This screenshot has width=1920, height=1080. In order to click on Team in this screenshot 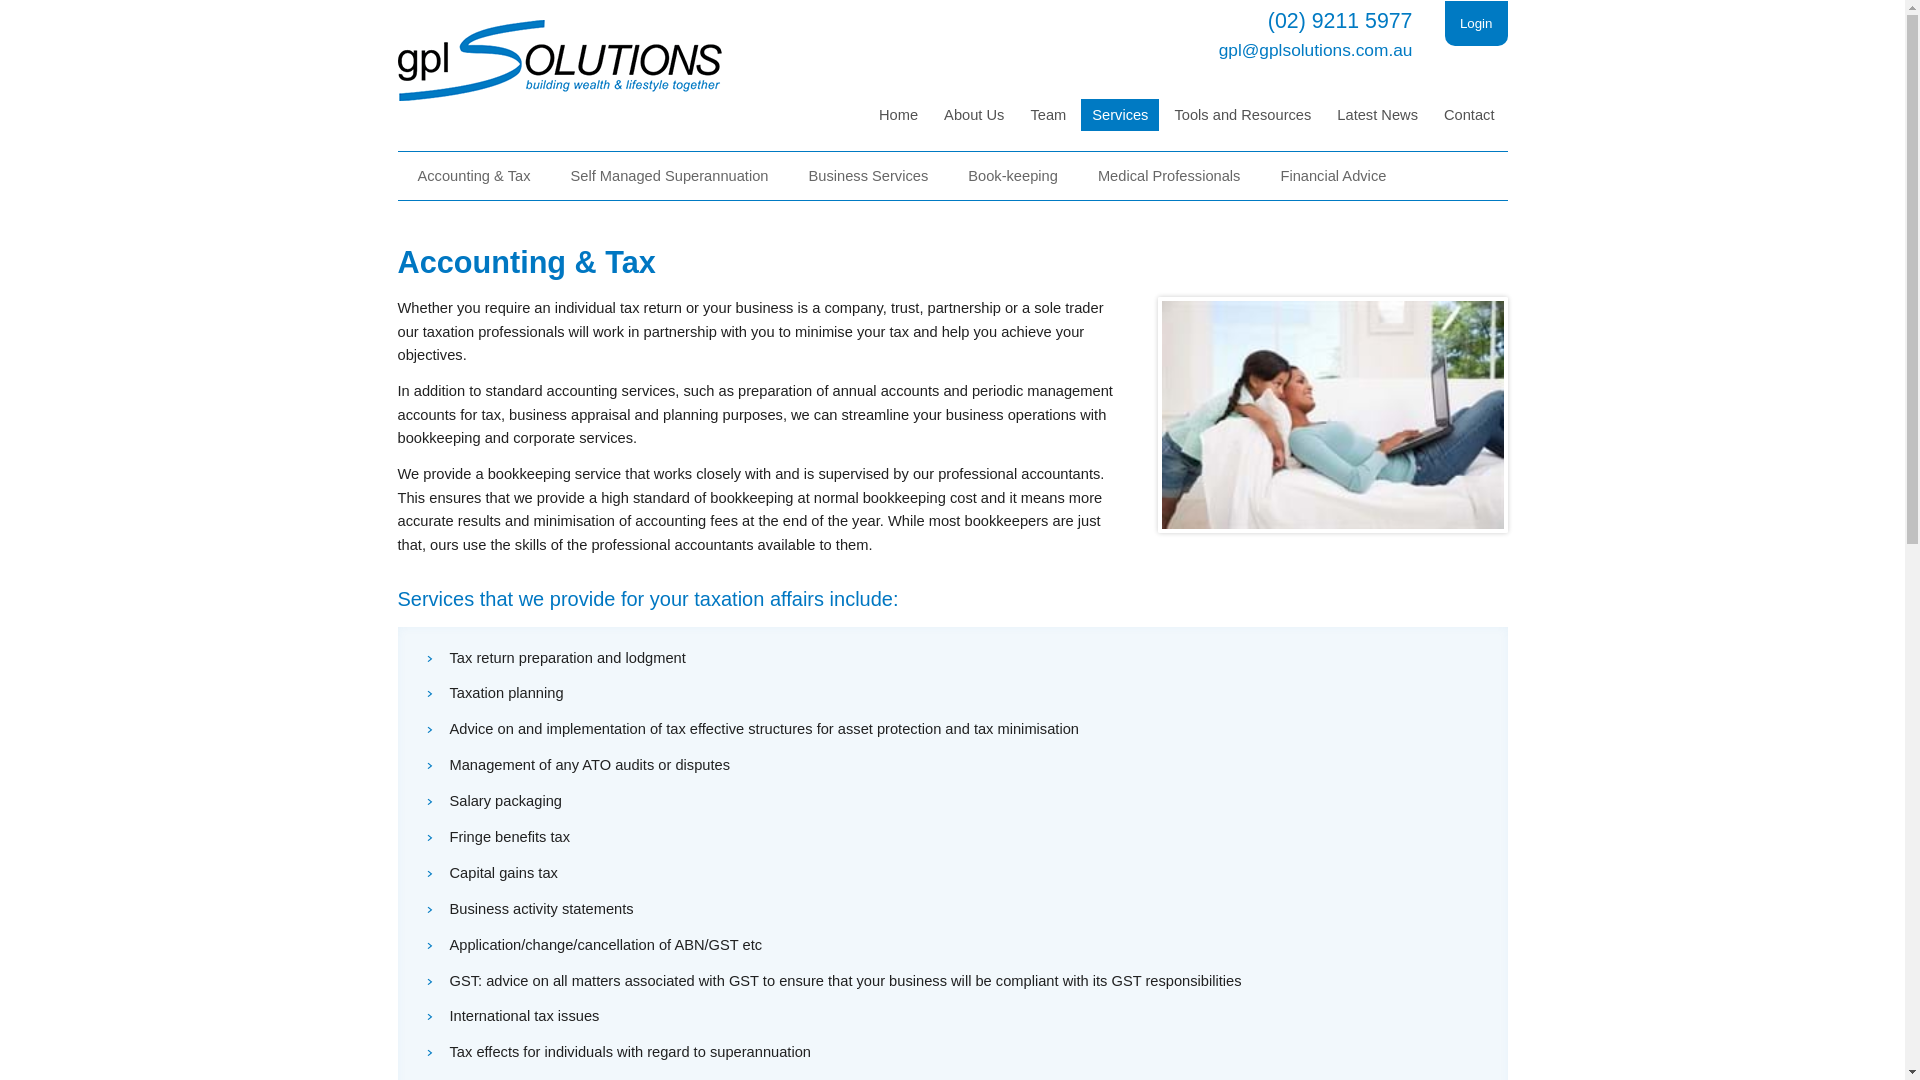, I will do `click(1048, 115)`.